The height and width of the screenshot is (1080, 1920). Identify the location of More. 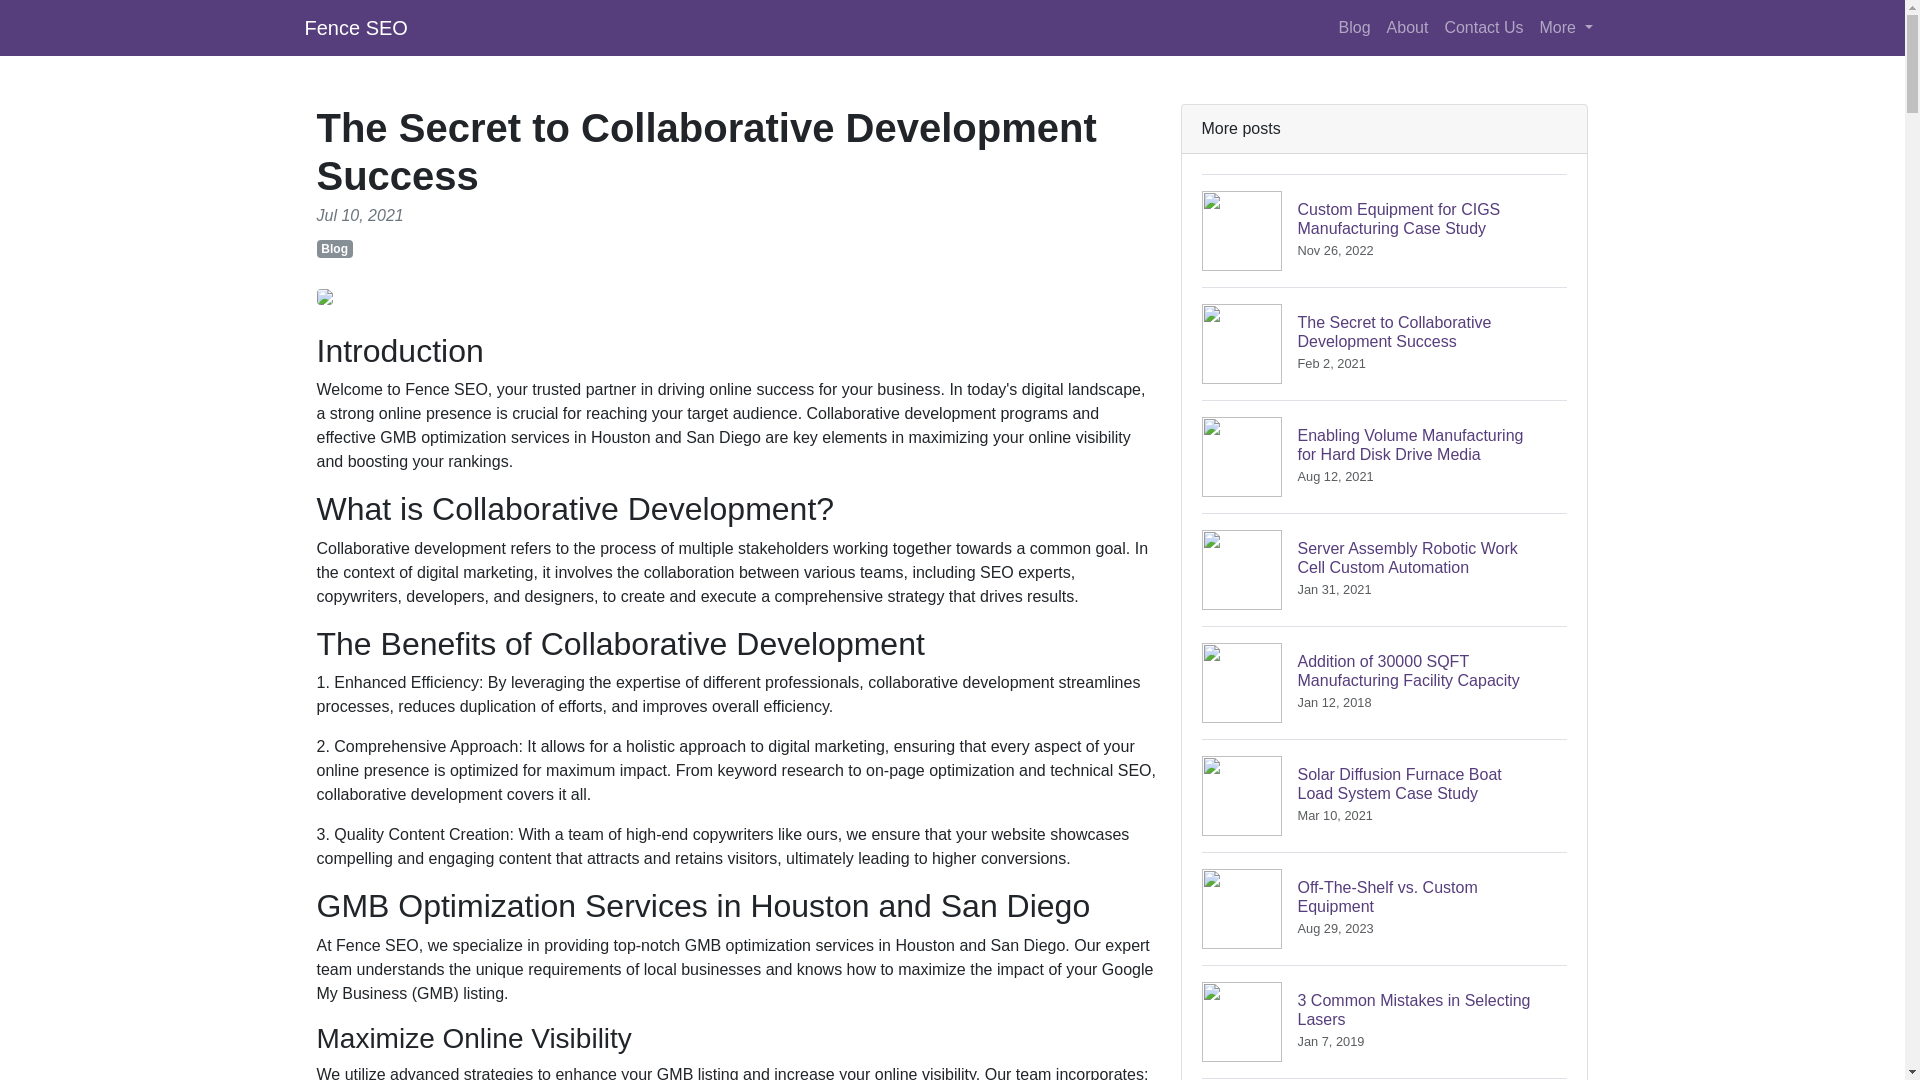
(334, 248).